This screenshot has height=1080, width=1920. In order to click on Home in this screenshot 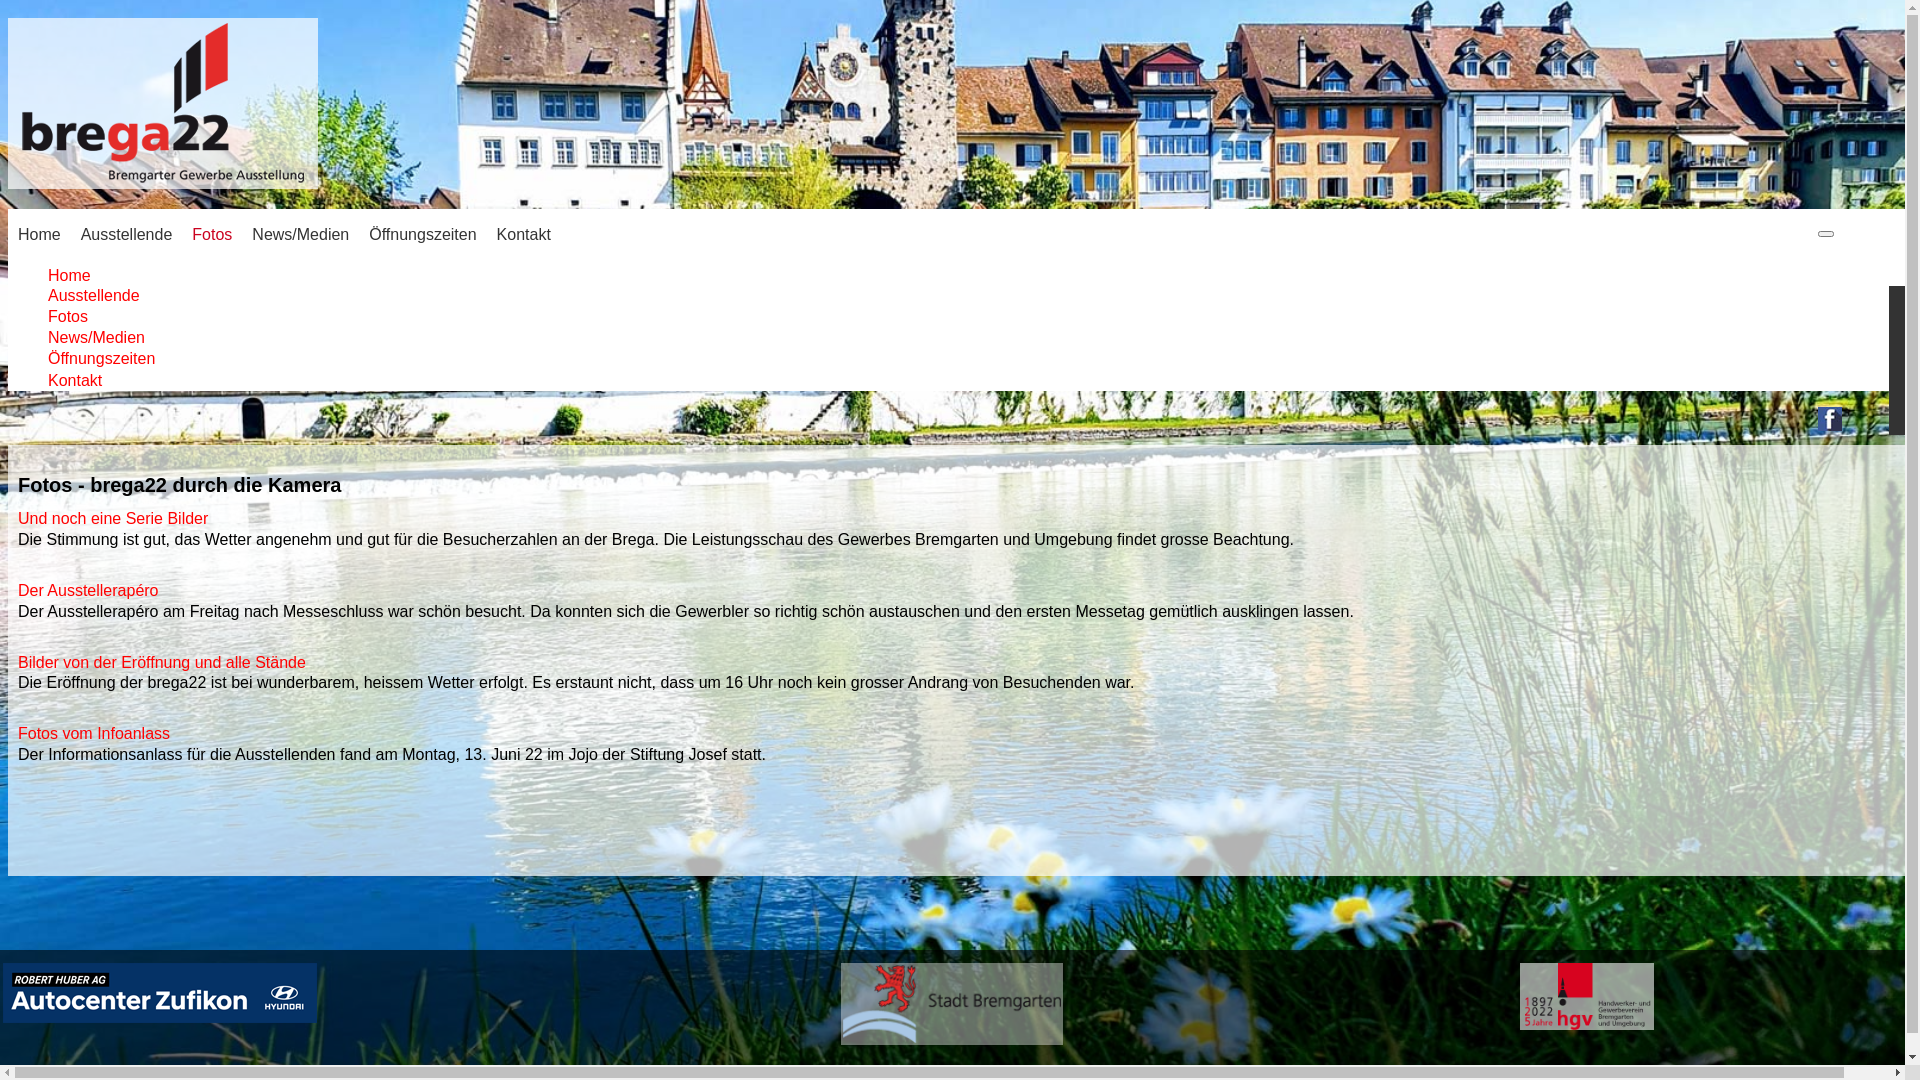, I will do `click(50, 234)`.